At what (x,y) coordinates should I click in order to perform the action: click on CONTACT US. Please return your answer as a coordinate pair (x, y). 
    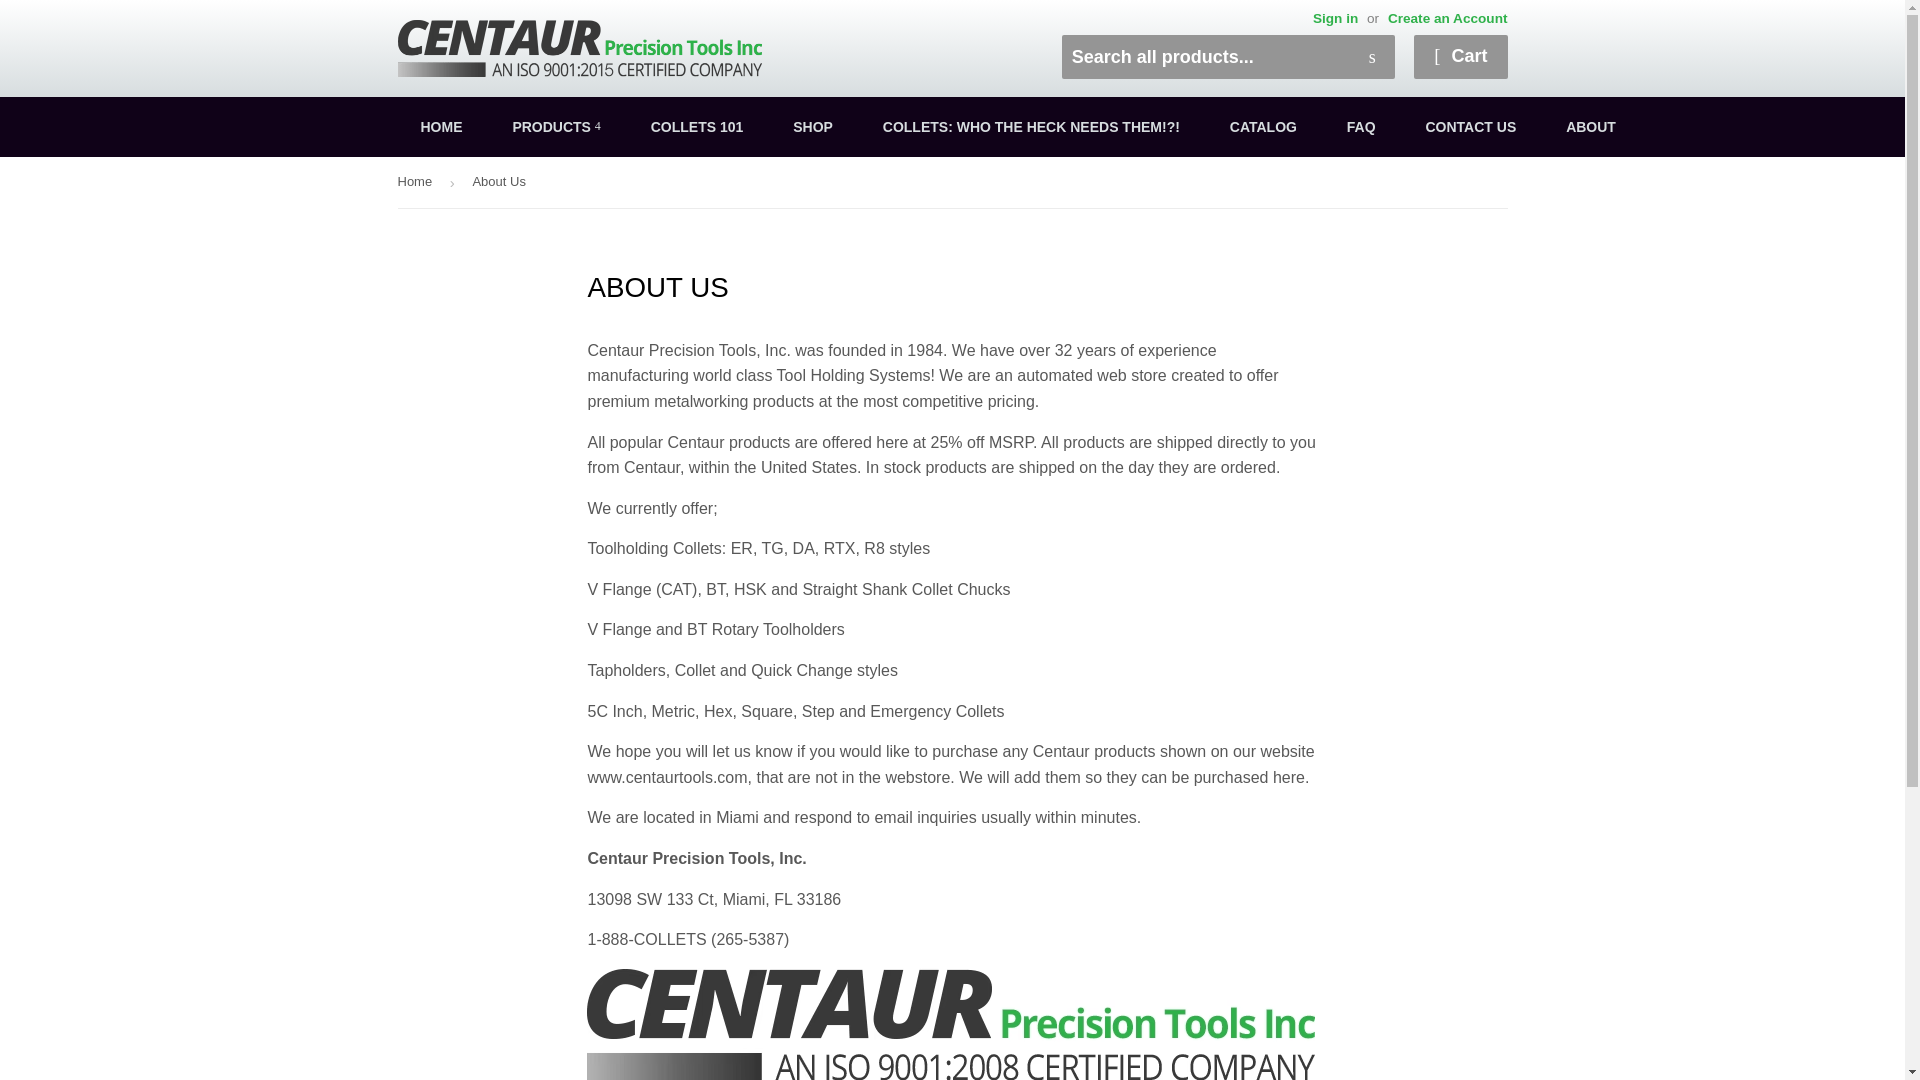
    Looking at the image, I should click on (1470, 126).